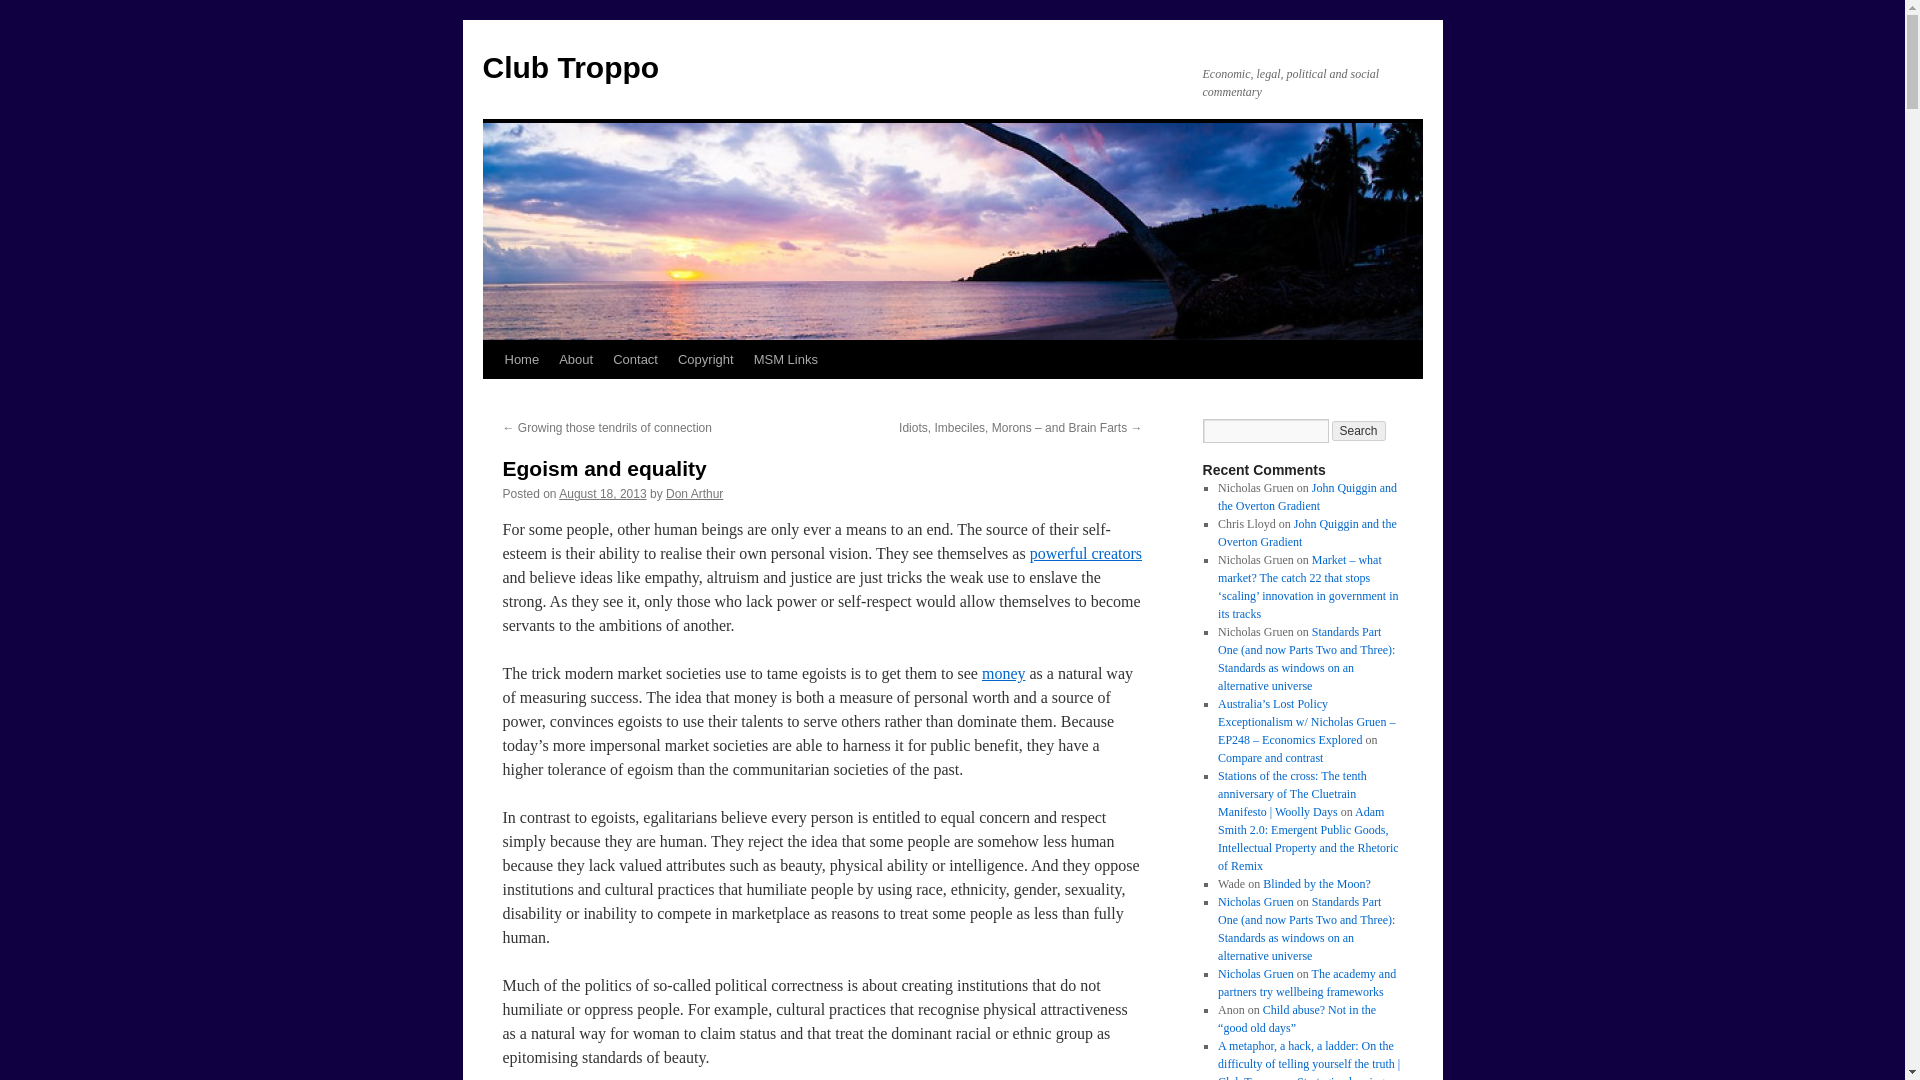 The width and height of the screenshot is (1920, 1080). Describe the element at coordinates (570, 67) in the screenshot. I see `Club Troppo` at that location.